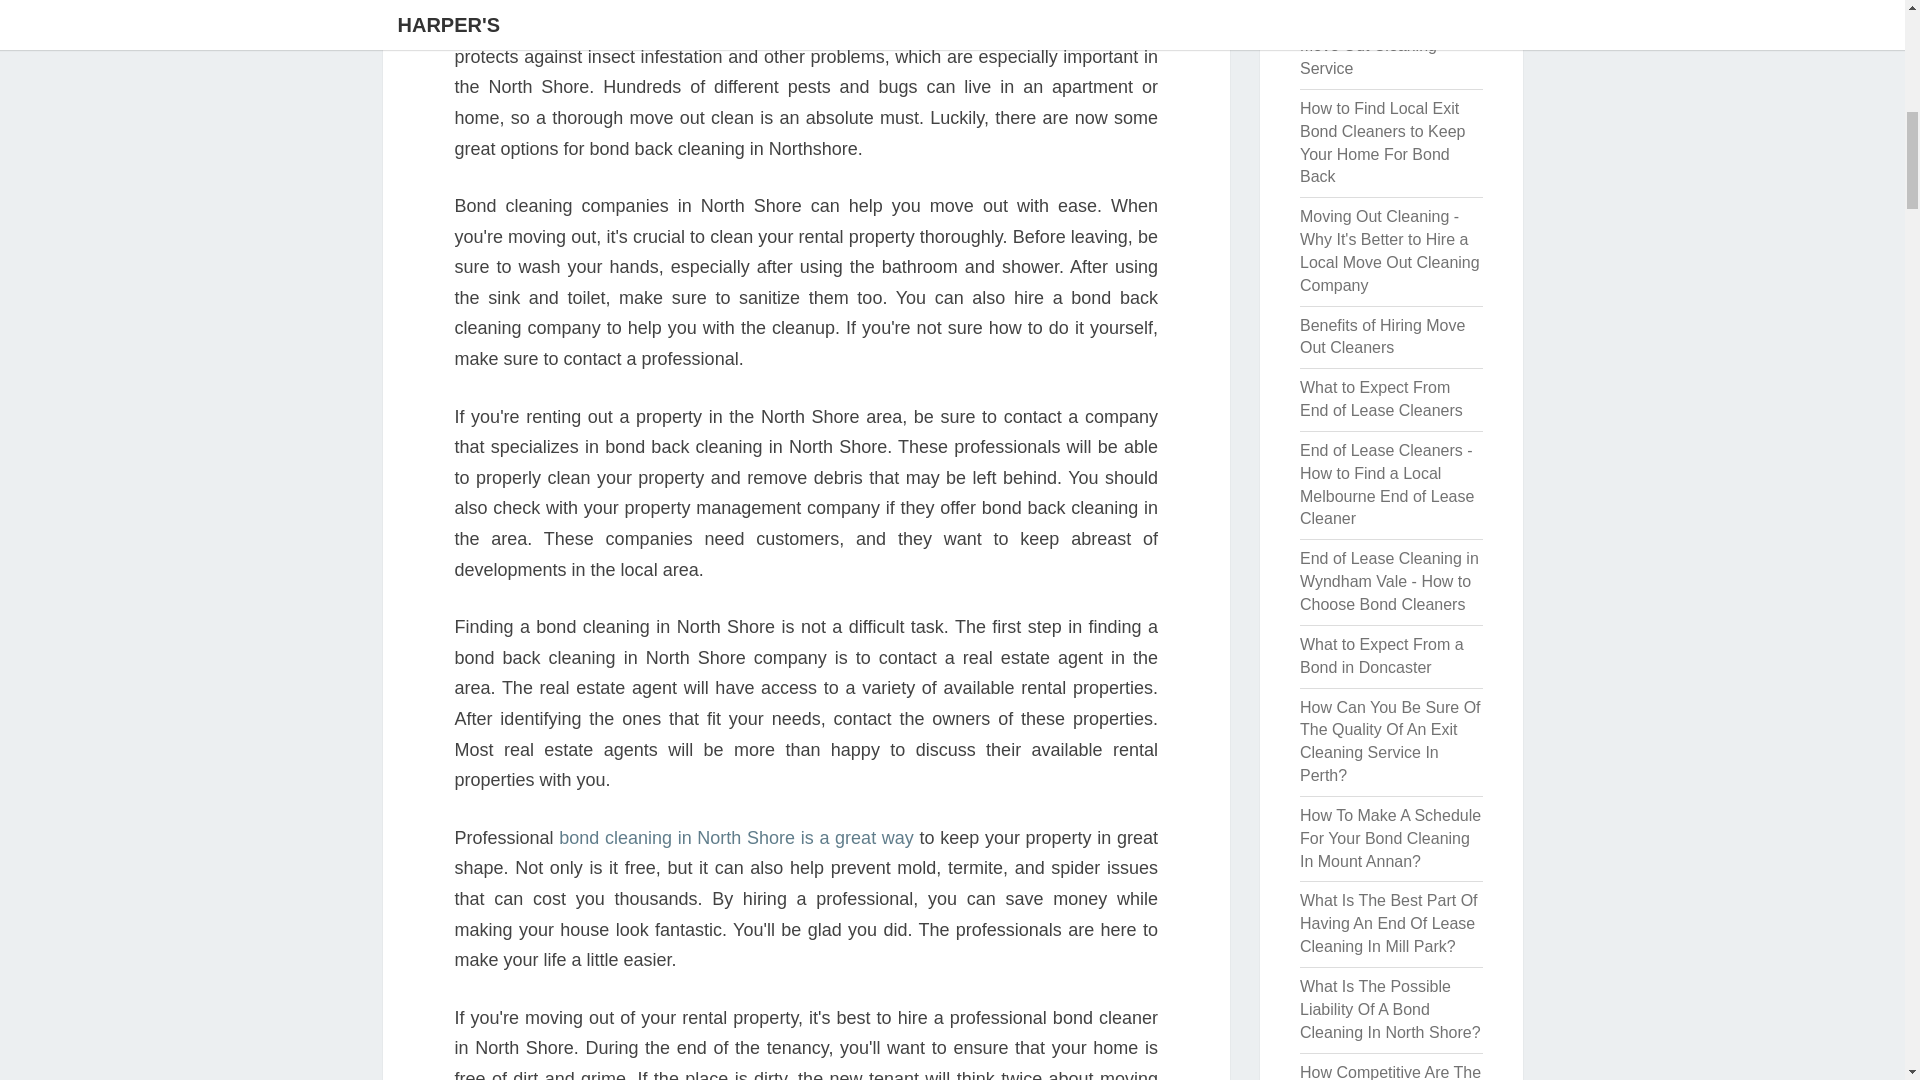 Image resolution: width=1920 pixels, height=1080 pixels. What do you see at coordinates (1390, 1072) in the screenshot?
I see `How Competitive Are The Exit Clean Companies In Perth?` at bounding box center [1390, 1072].